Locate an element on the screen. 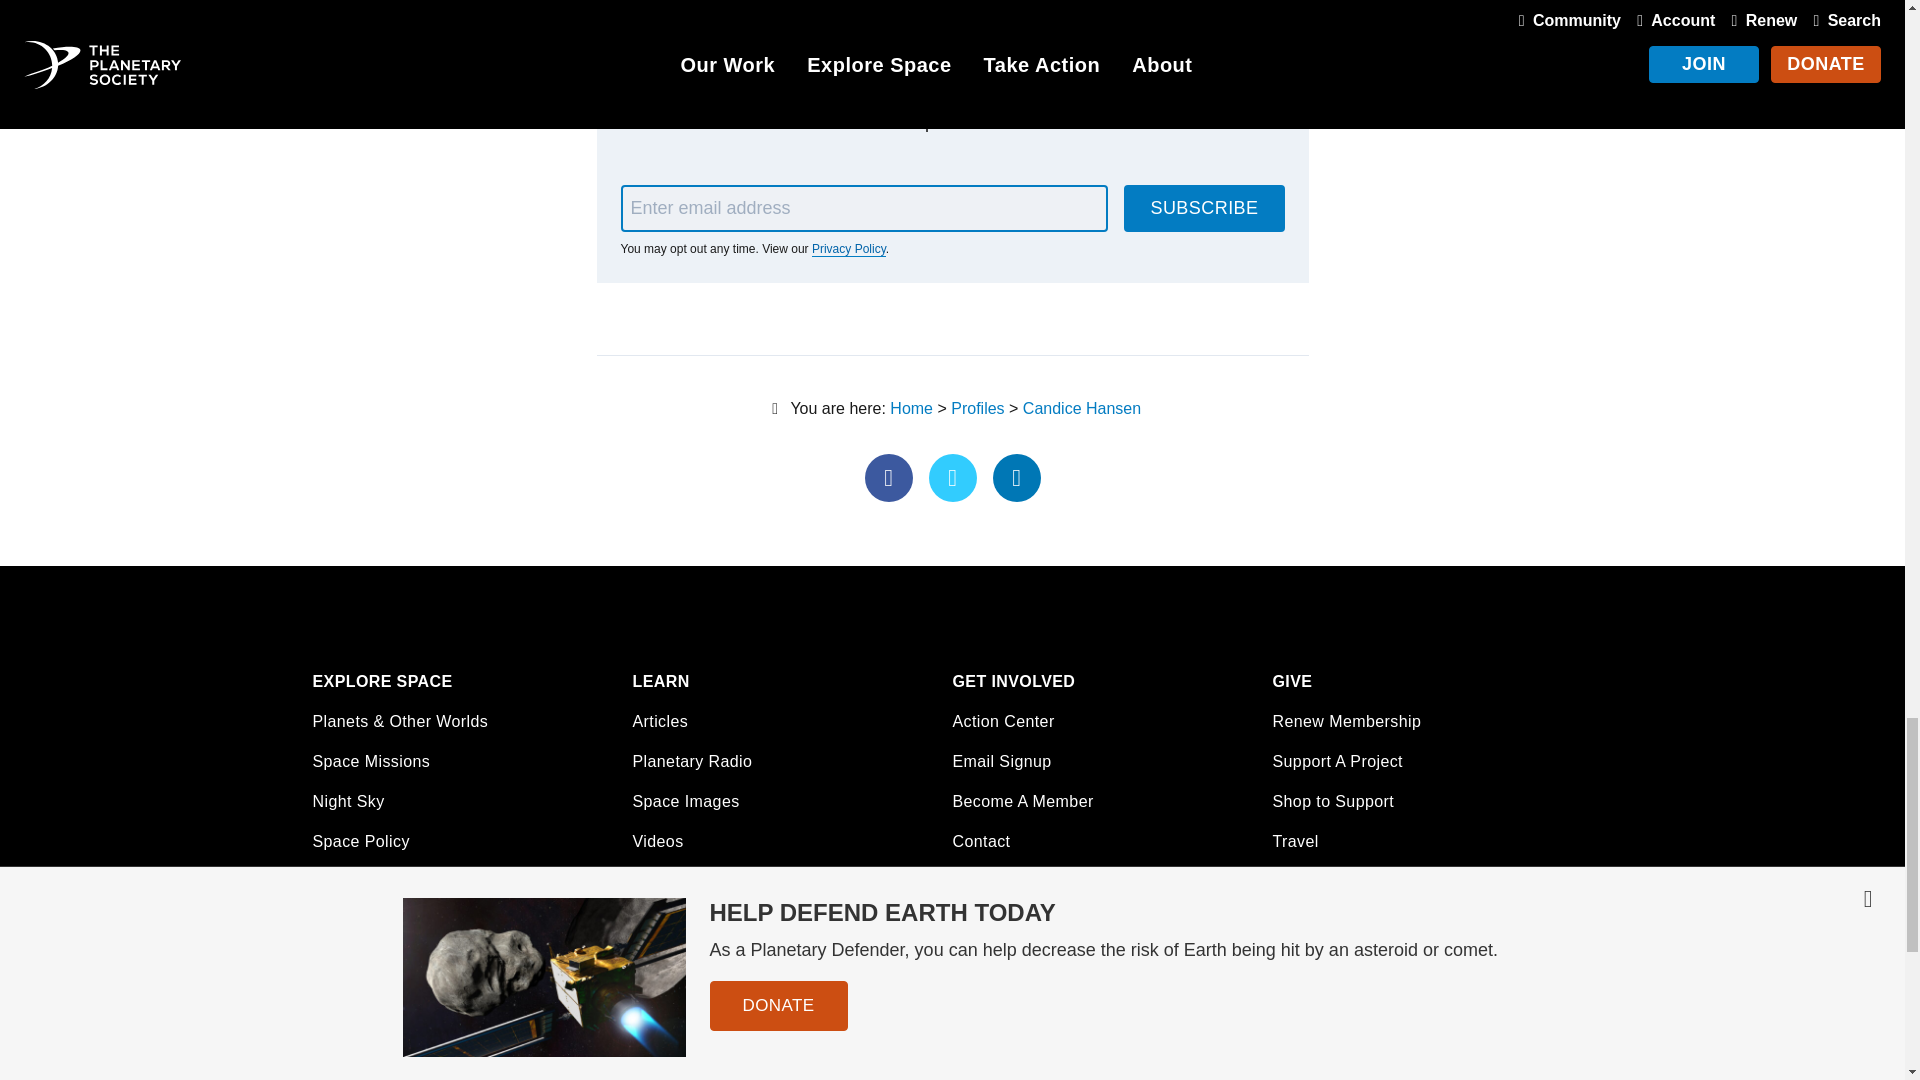  Subscribe is located at coordinates (1204, 208).